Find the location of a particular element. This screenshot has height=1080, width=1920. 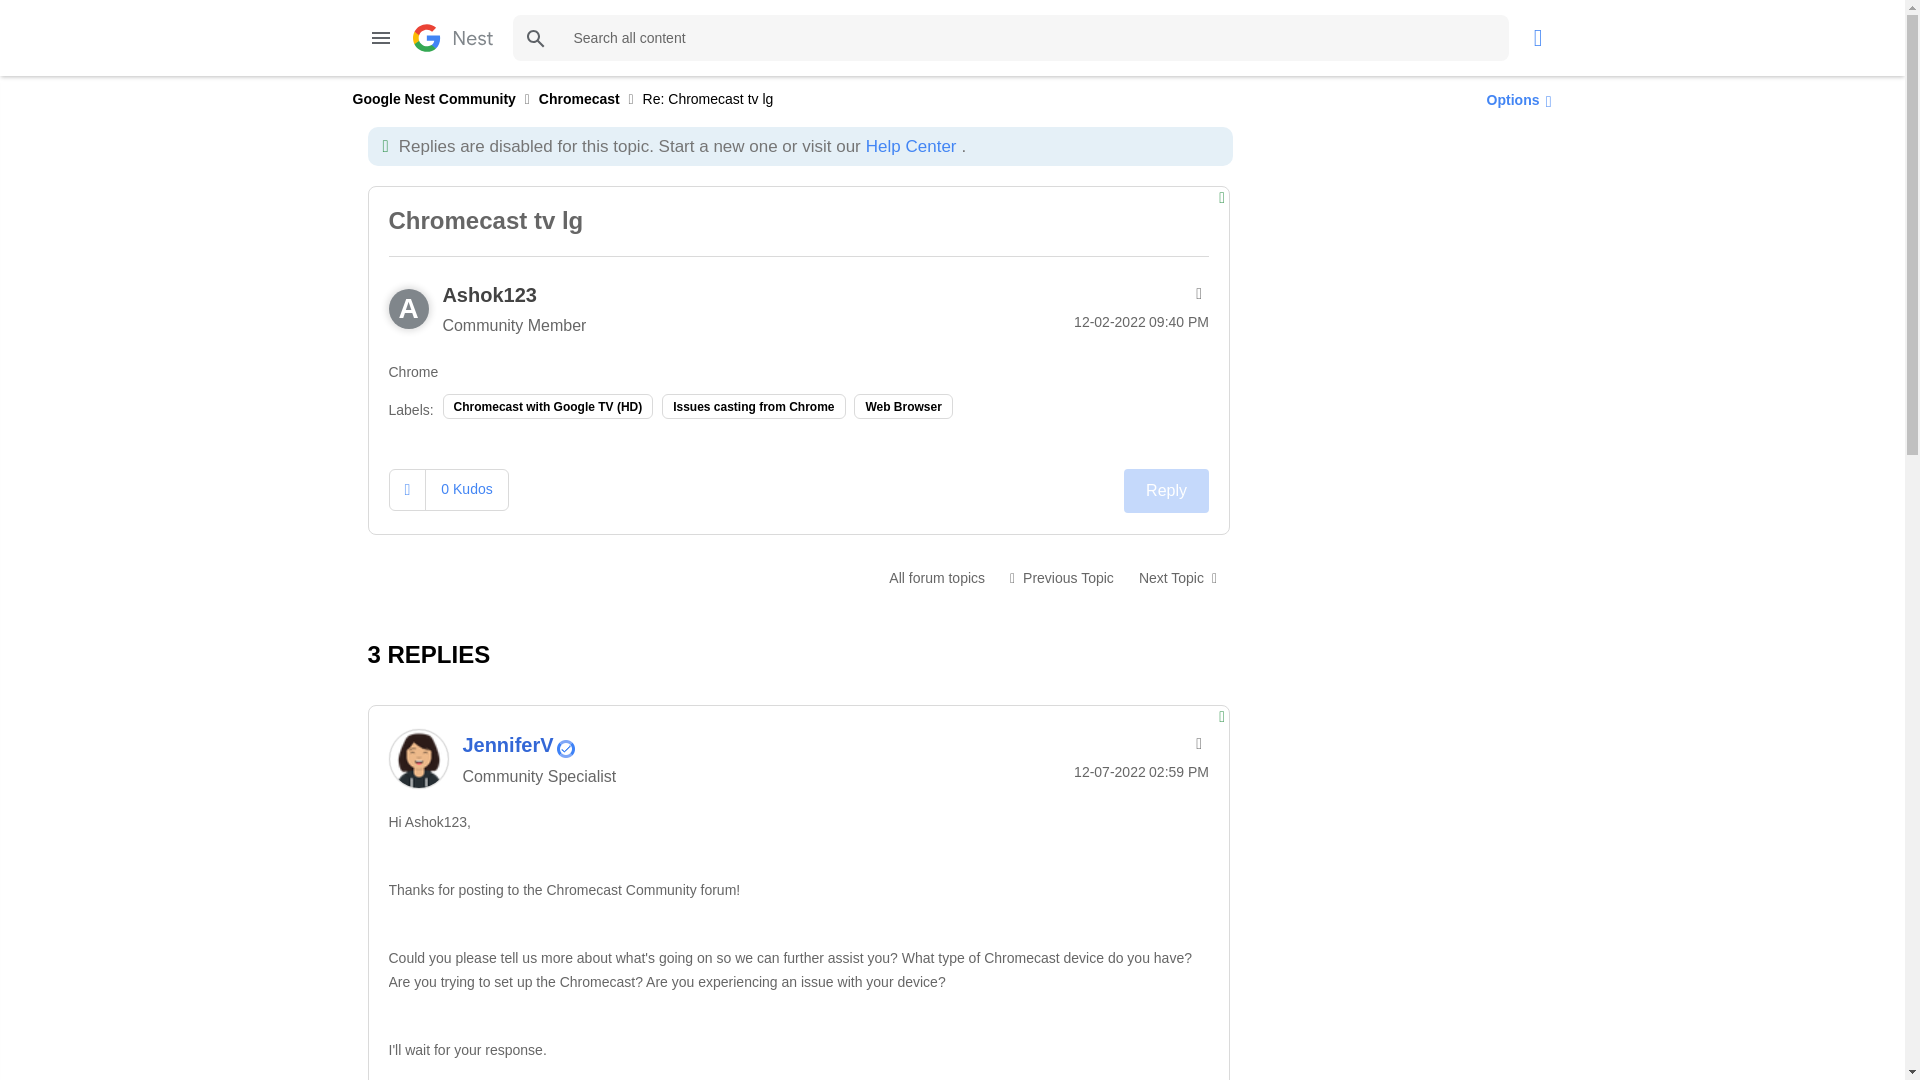

Search is located at coordinates (1010, 38).